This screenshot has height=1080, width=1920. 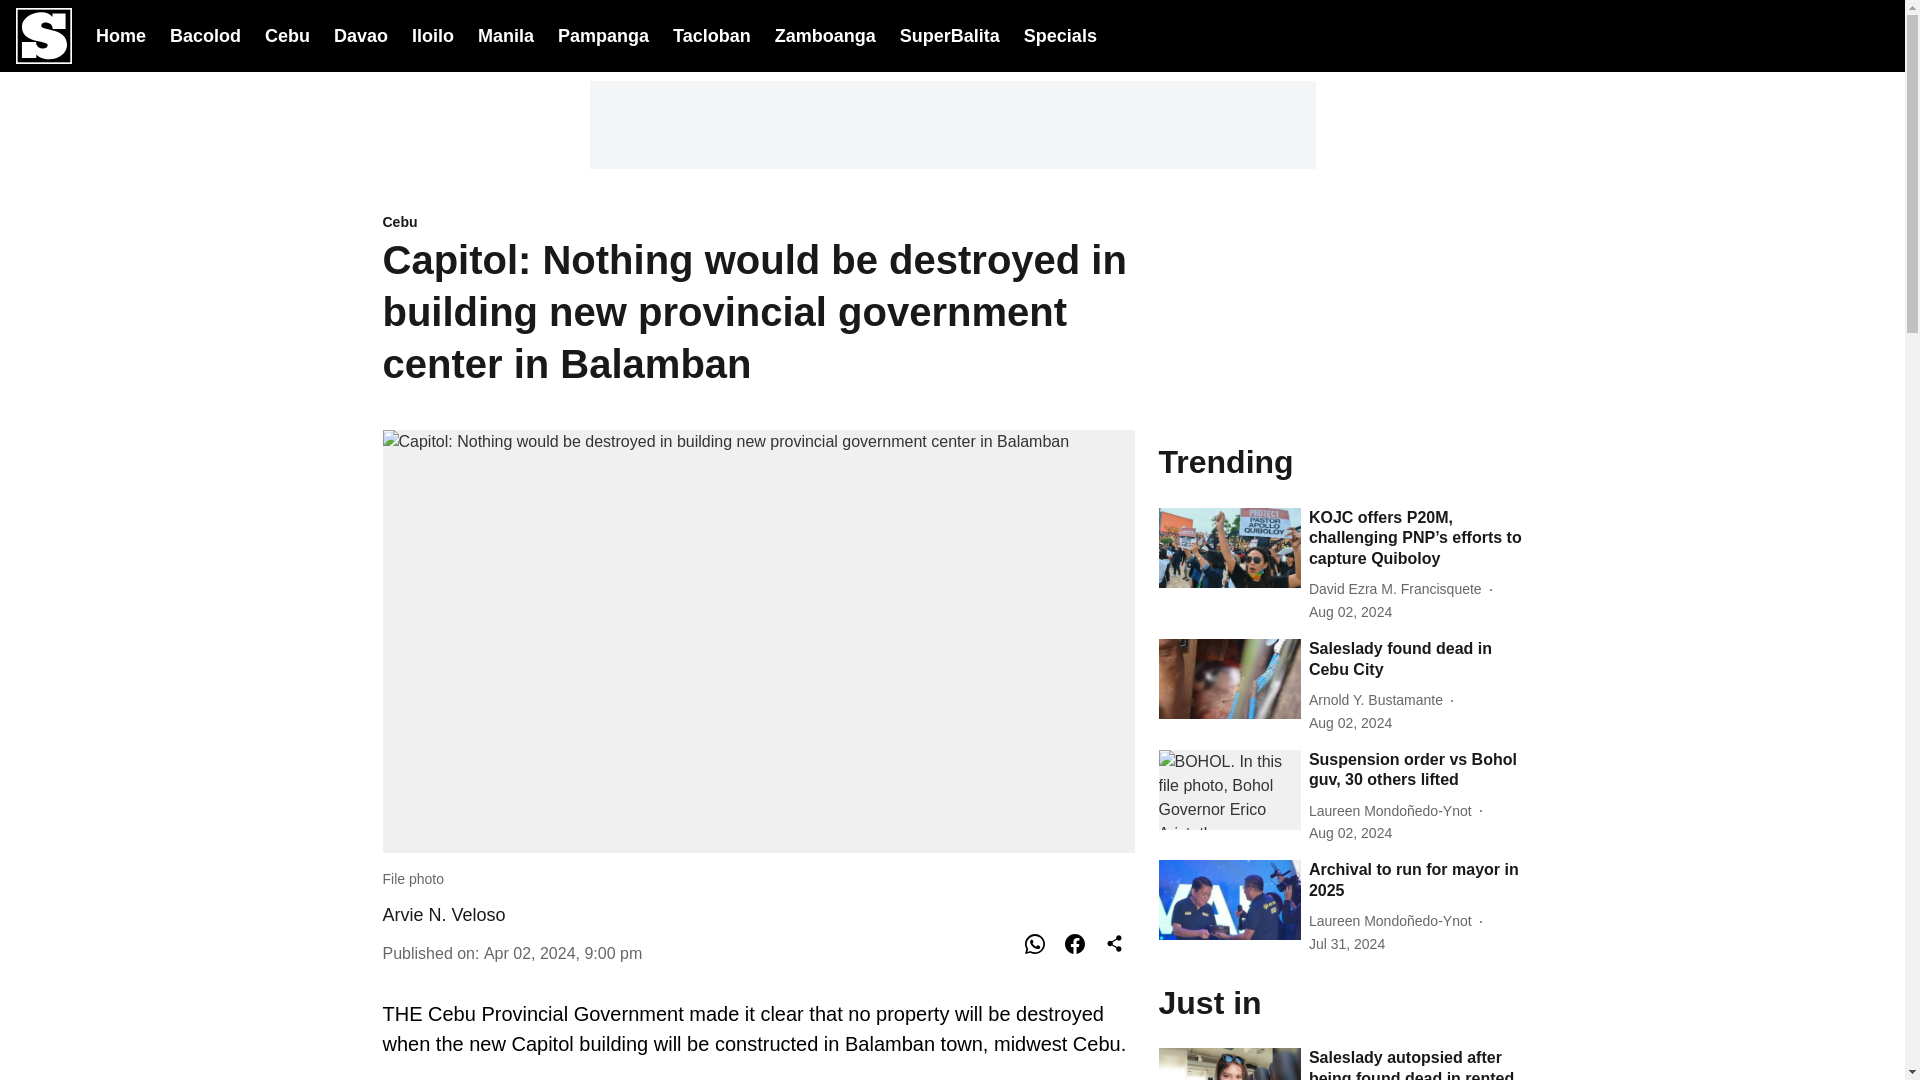 What do you see at coordinates (206, 34) in the screenshot?
I see `Bacolod` at bounding box center [206, 34].